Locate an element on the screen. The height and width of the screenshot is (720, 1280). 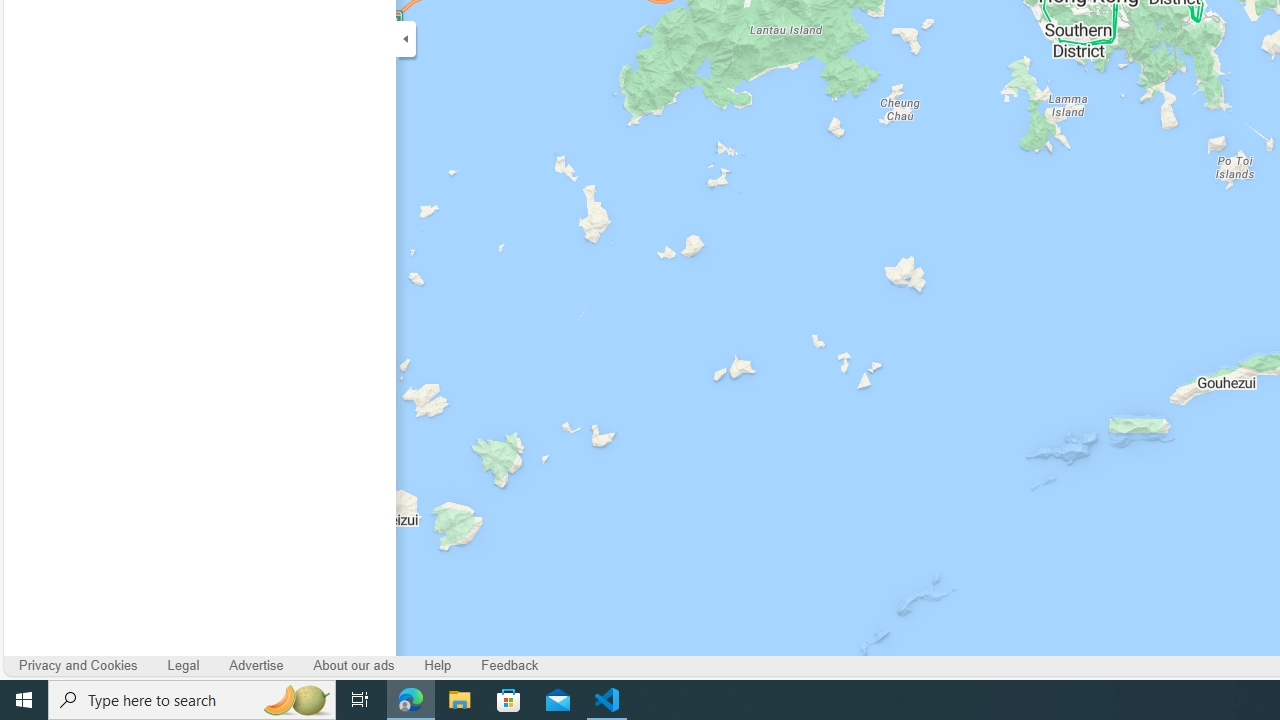
Expand/Collapse Cards is located at coordinates (406, 38).